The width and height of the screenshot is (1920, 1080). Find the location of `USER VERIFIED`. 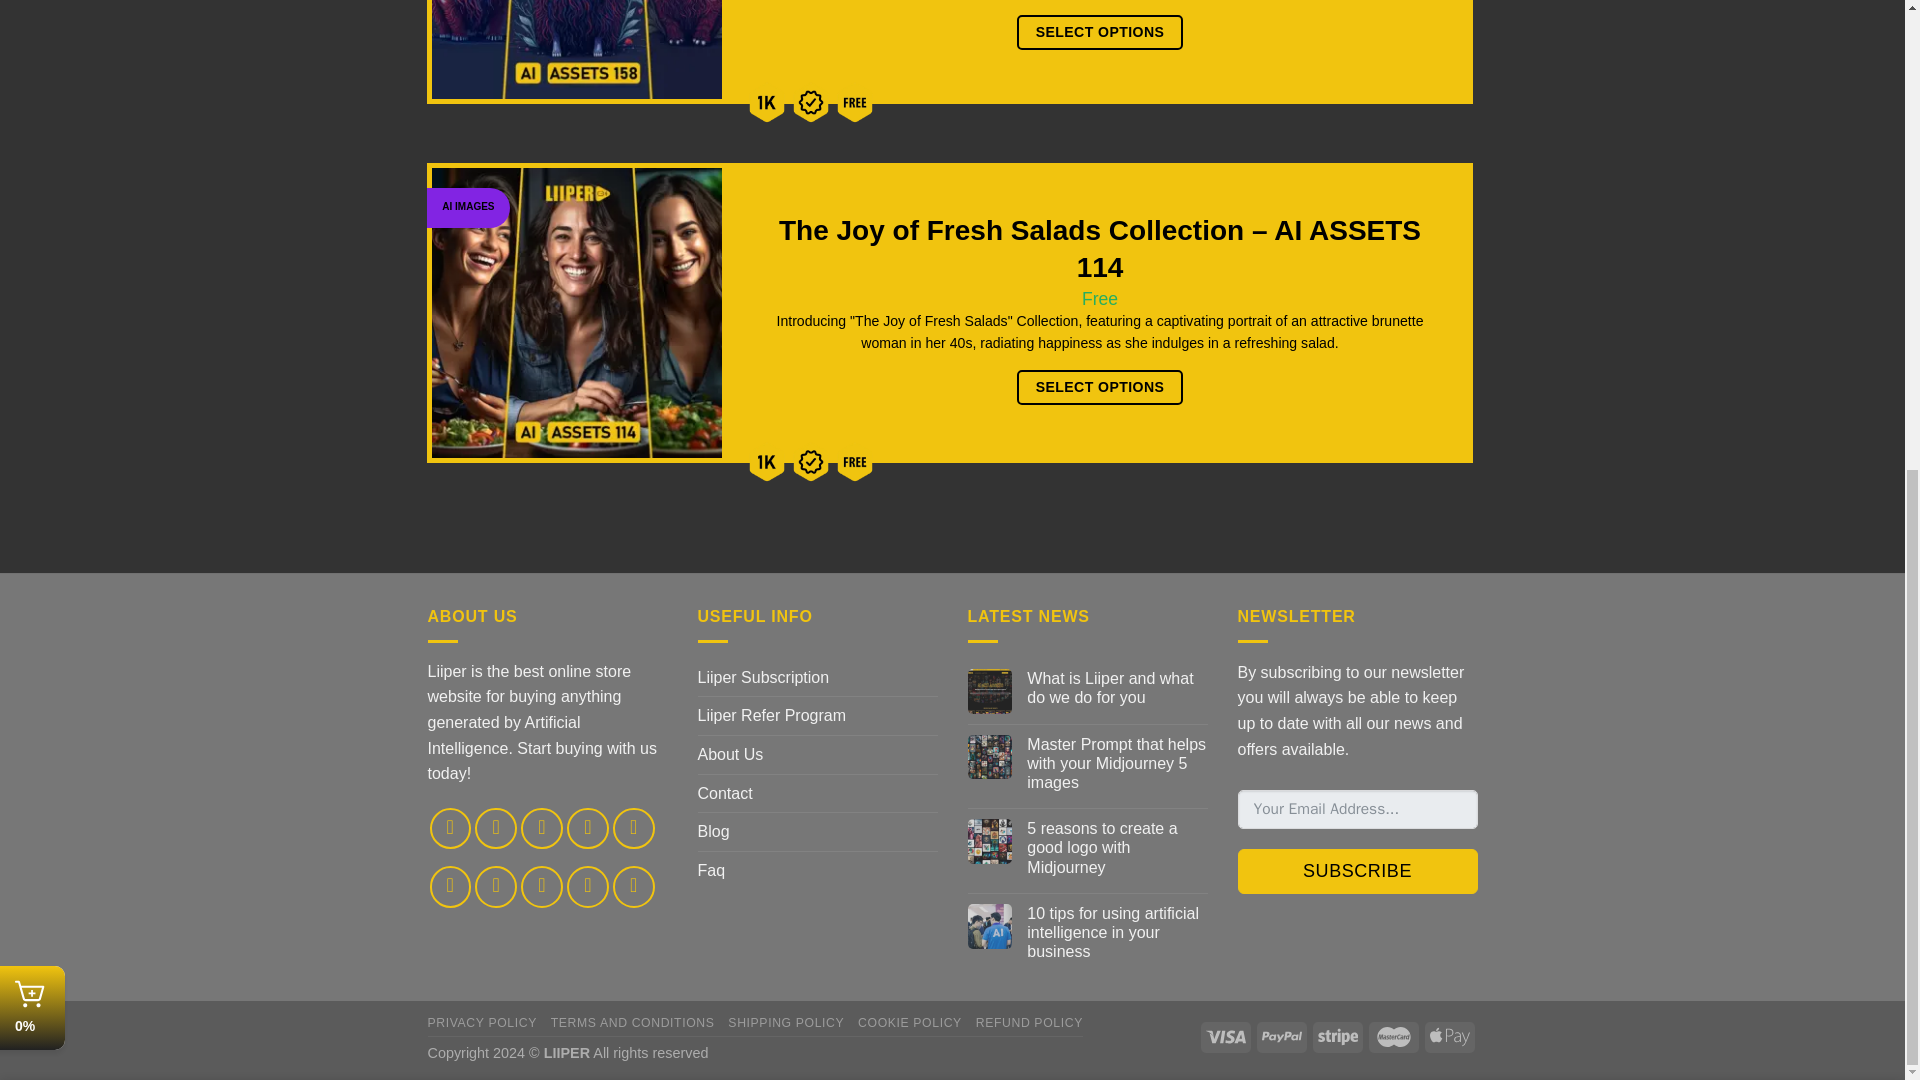

USER VERIFIED is located at coordinates (811, 102).